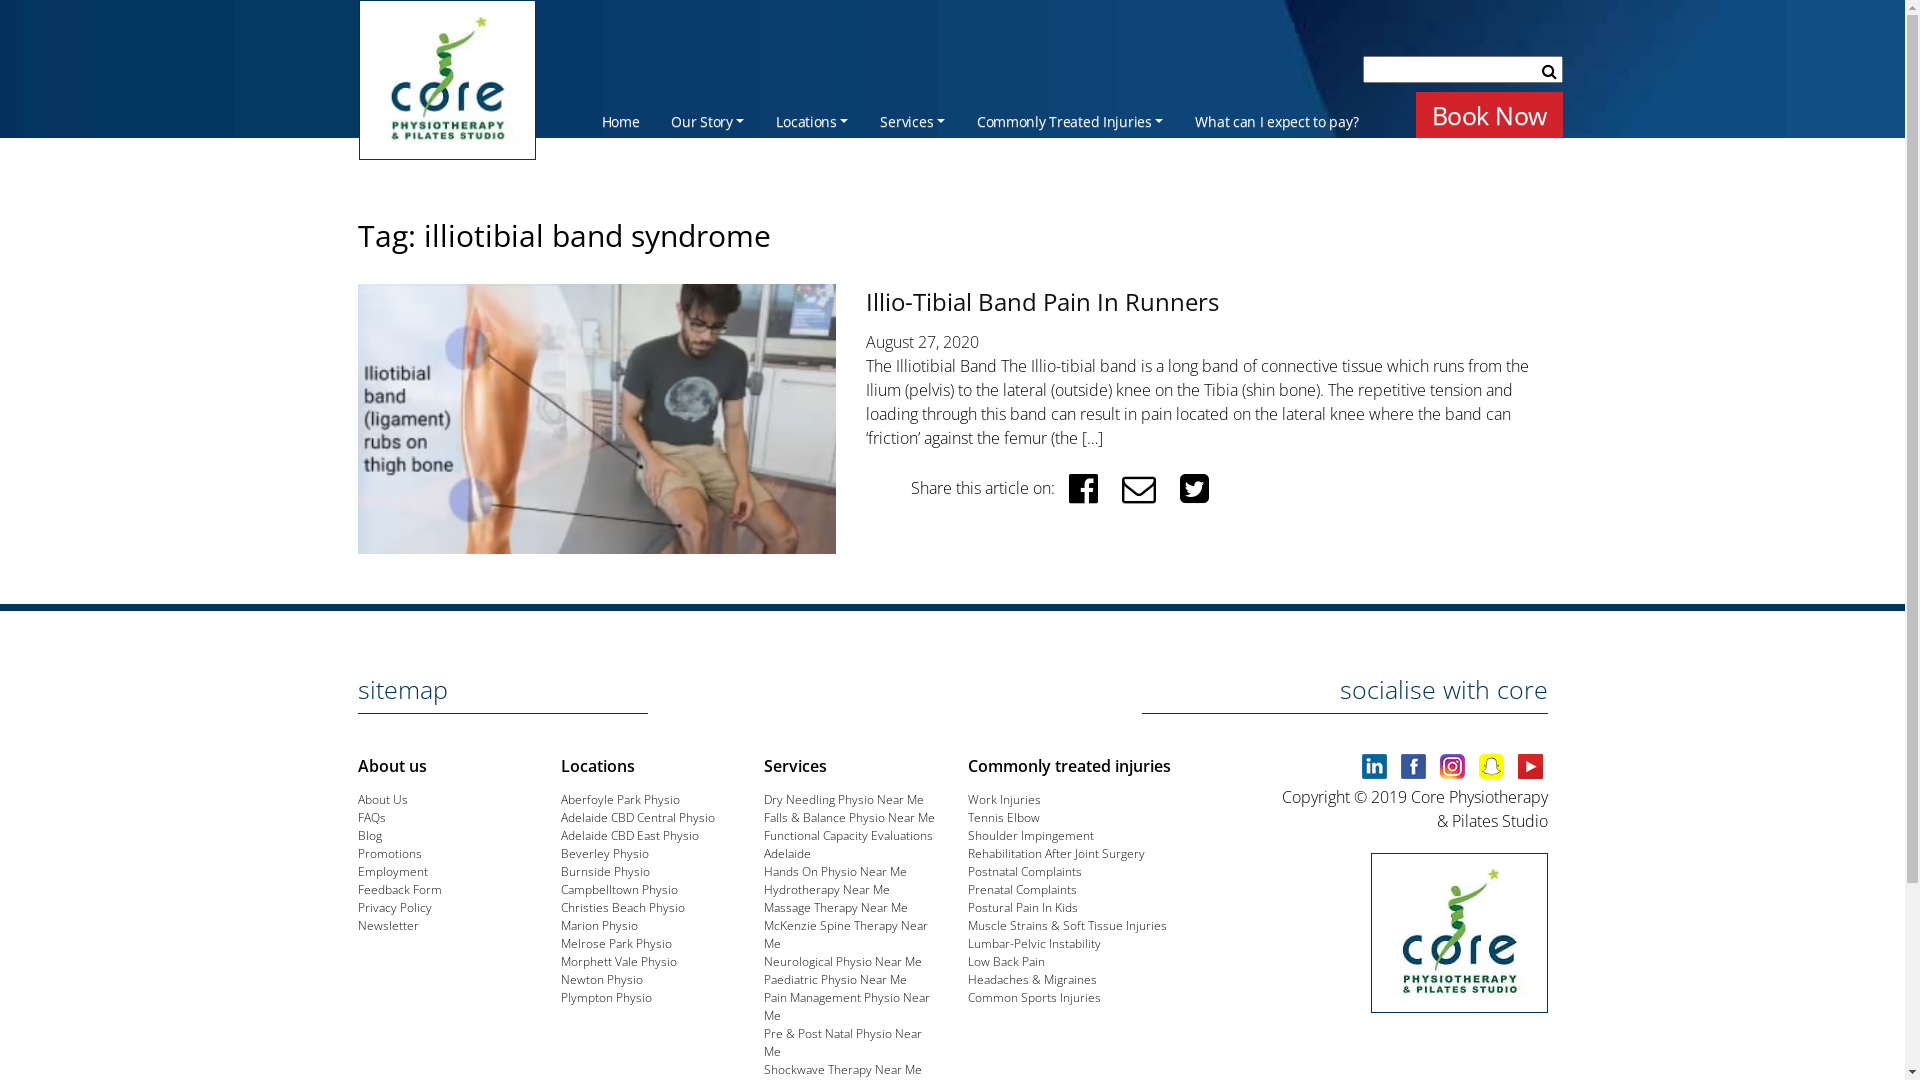  Describe the element at coordinates (836, 908) in the screenshot. I see `Massage Therapy Near Me` at that location.